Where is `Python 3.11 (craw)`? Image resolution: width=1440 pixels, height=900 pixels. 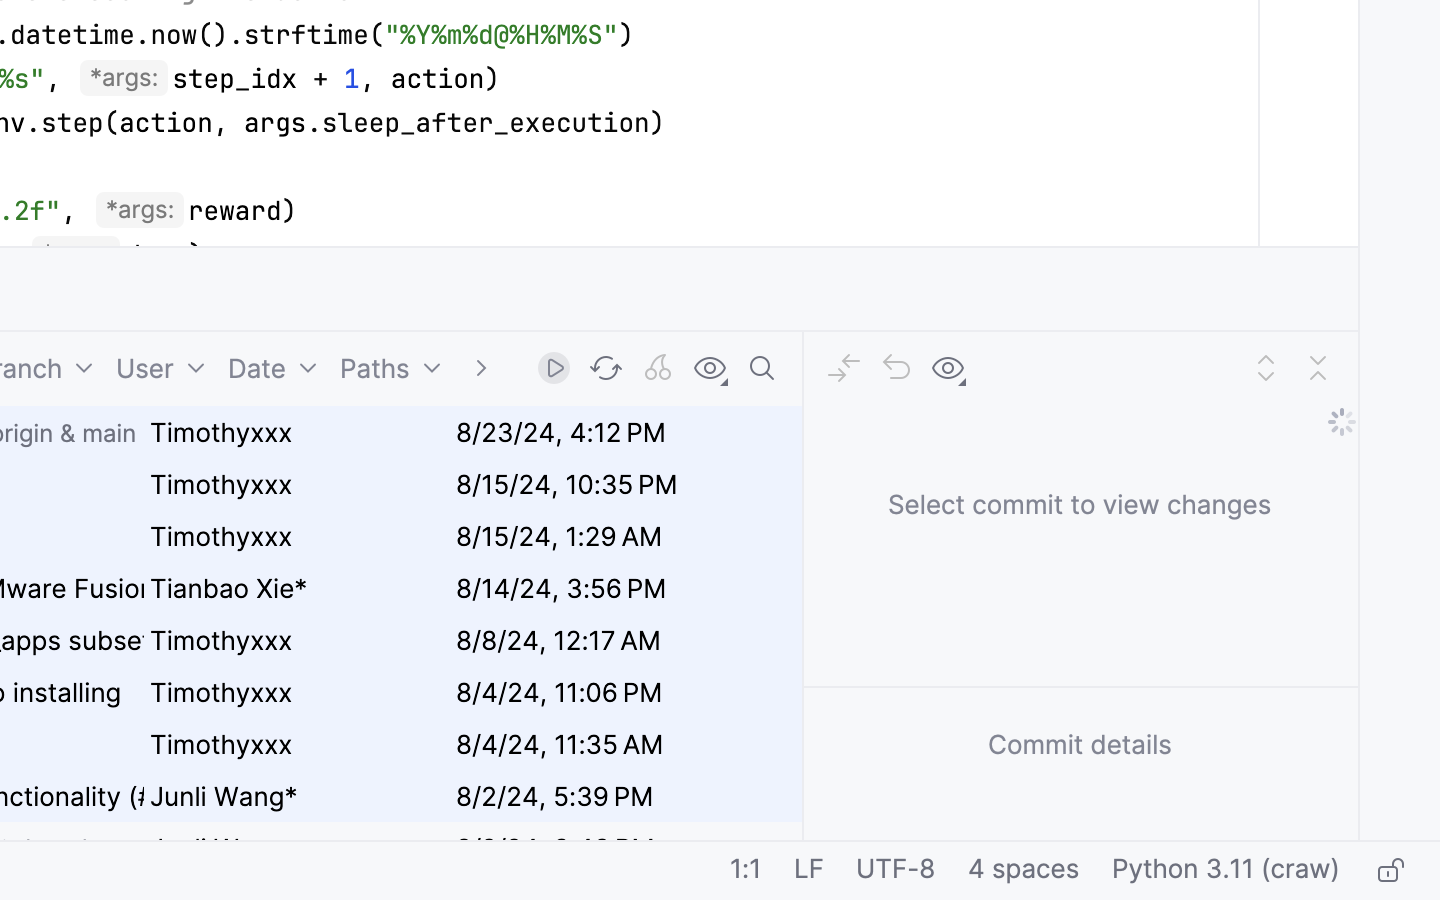 Python 3.11 (craw) is located at coordinates (1226, 871).